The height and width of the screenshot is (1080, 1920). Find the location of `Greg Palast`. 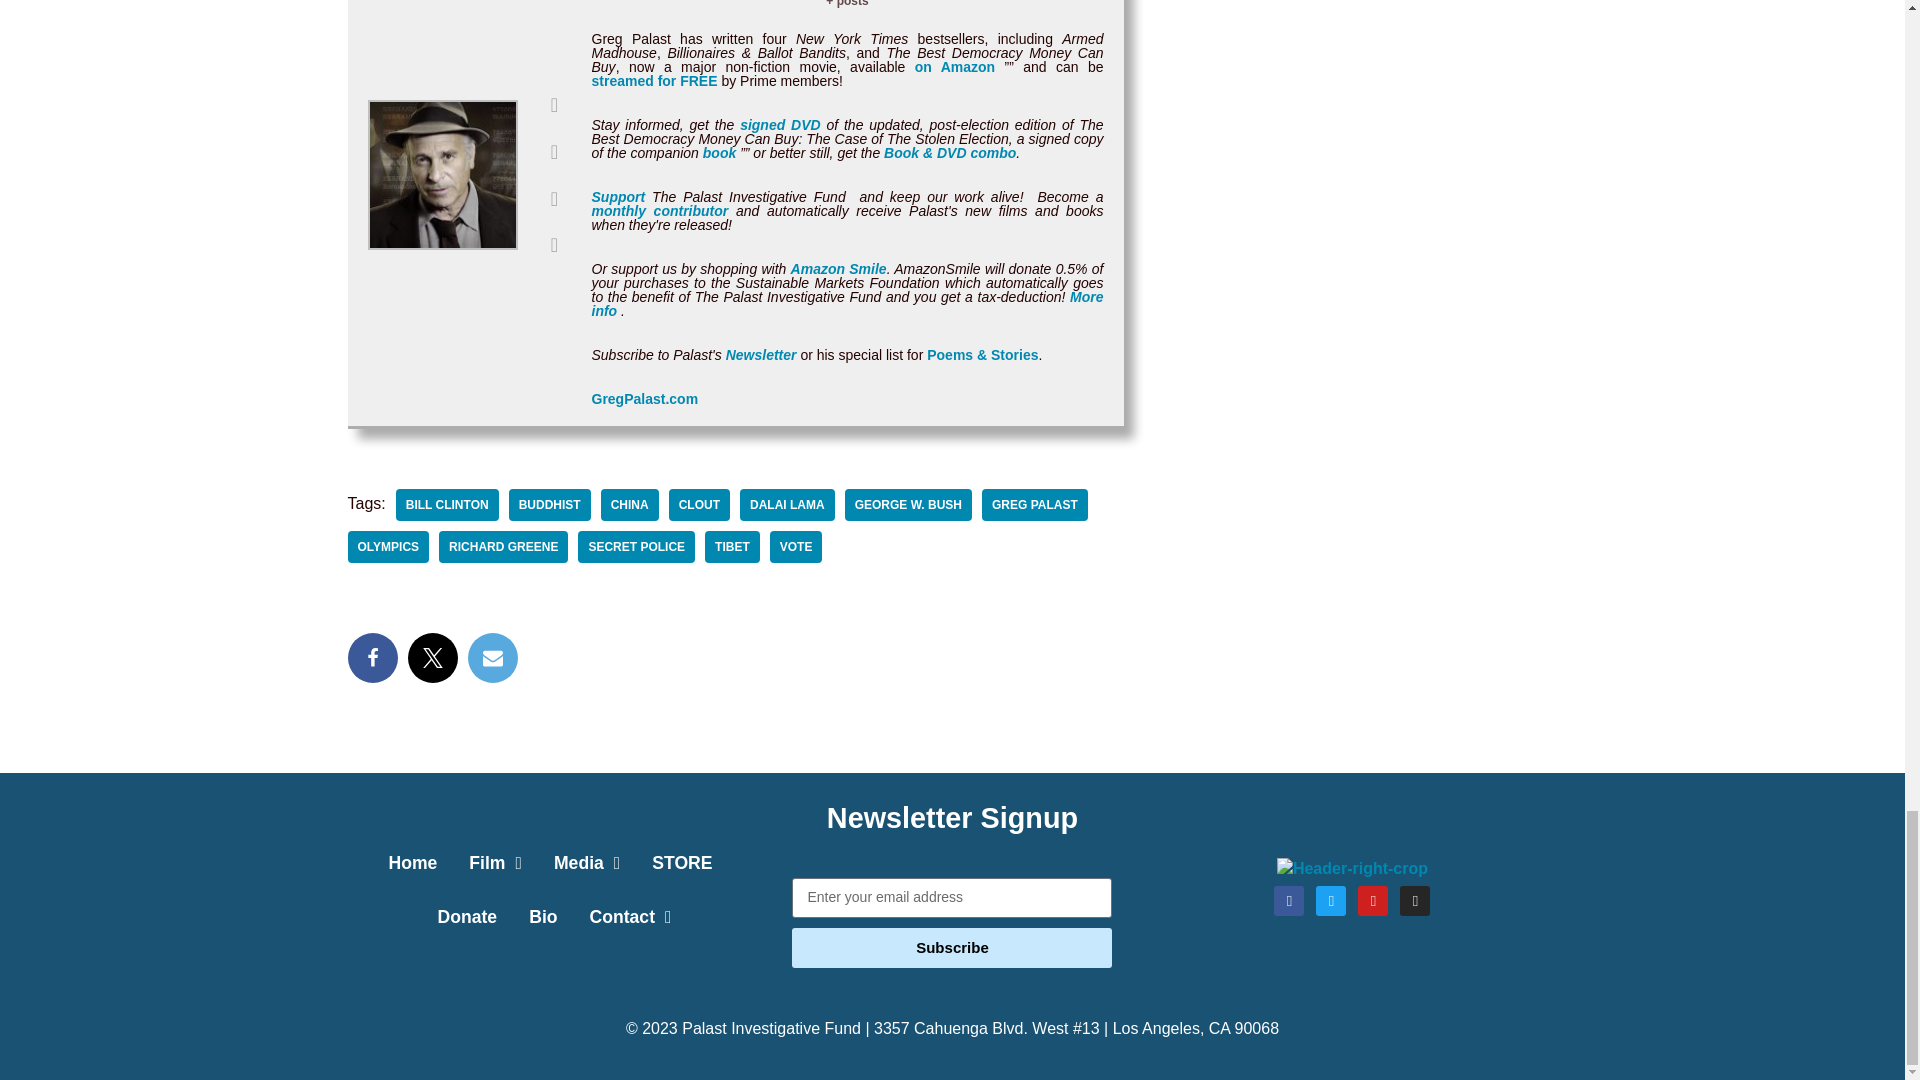

Greg Palast is located at coordinates (1034, 504).